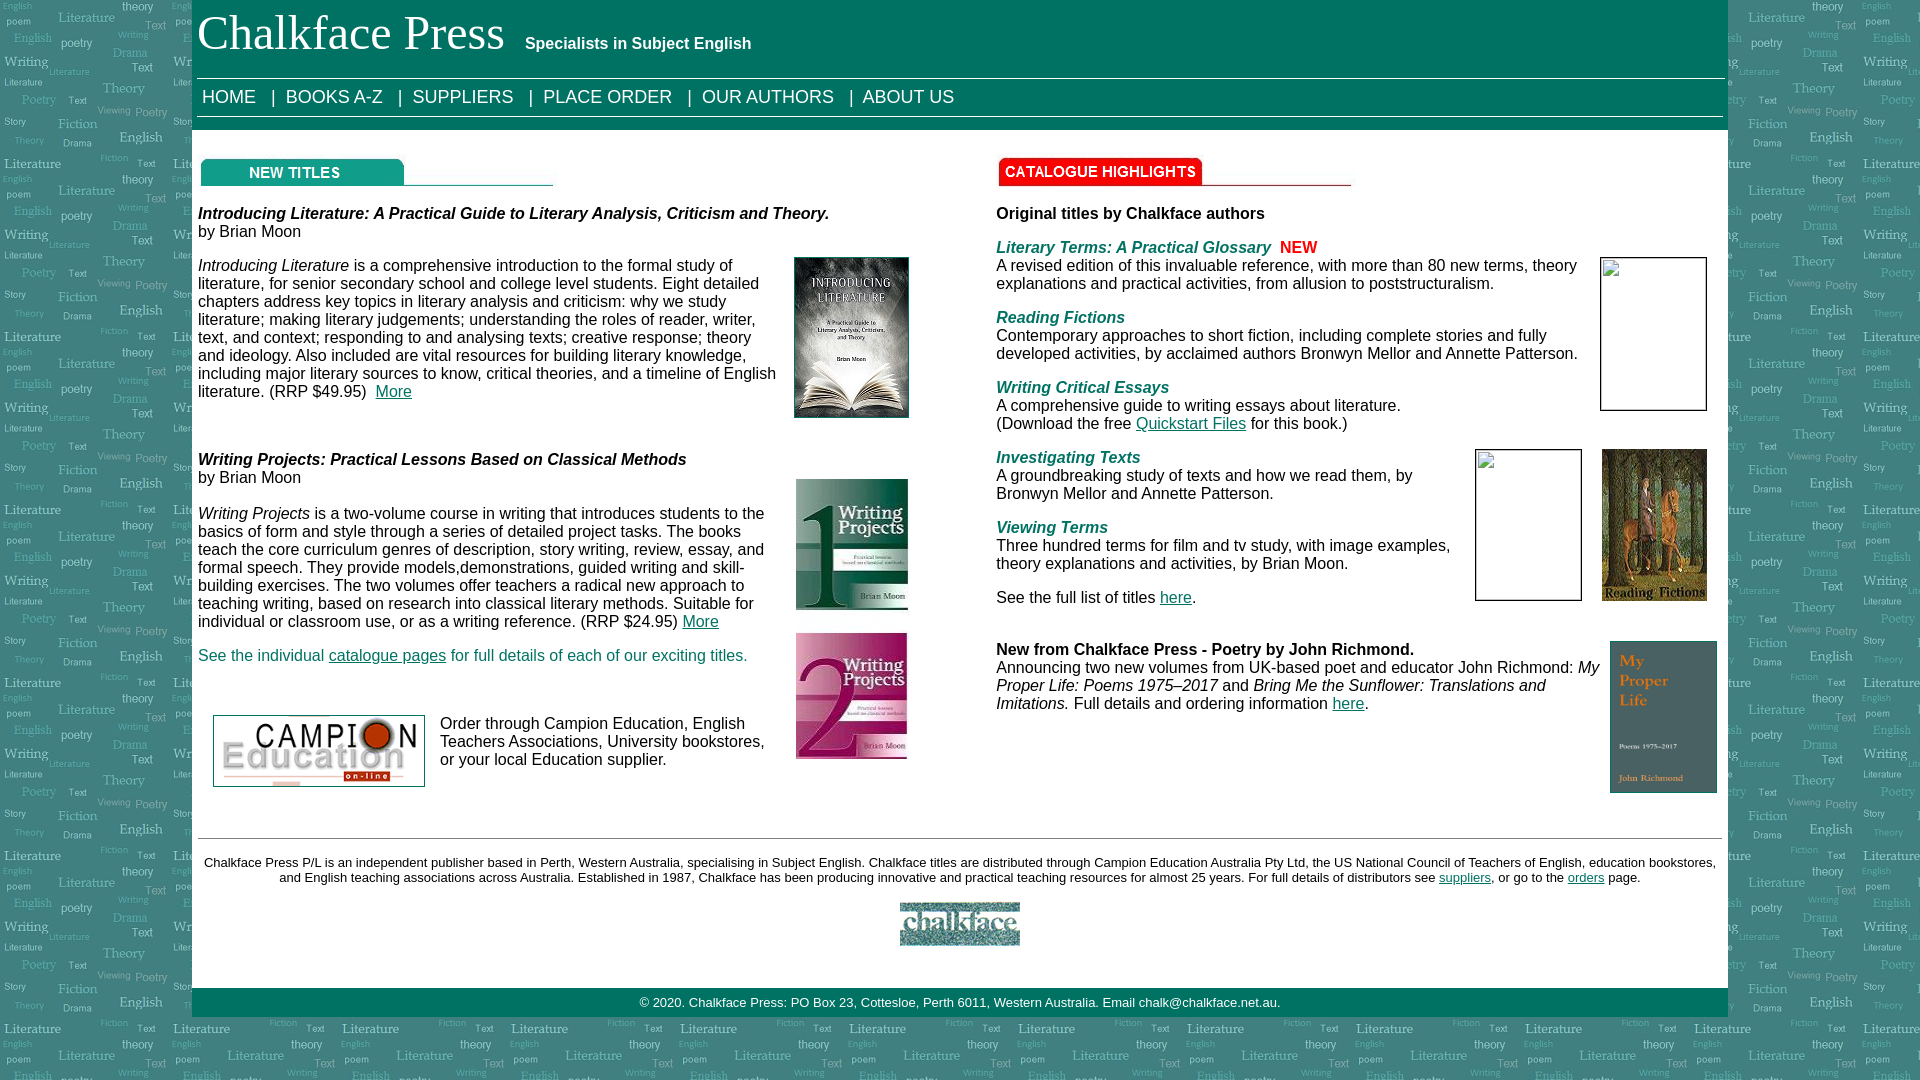 The height and width of the screenshot is (1080, 1920). I want to click on orders, so click(1586, 878).